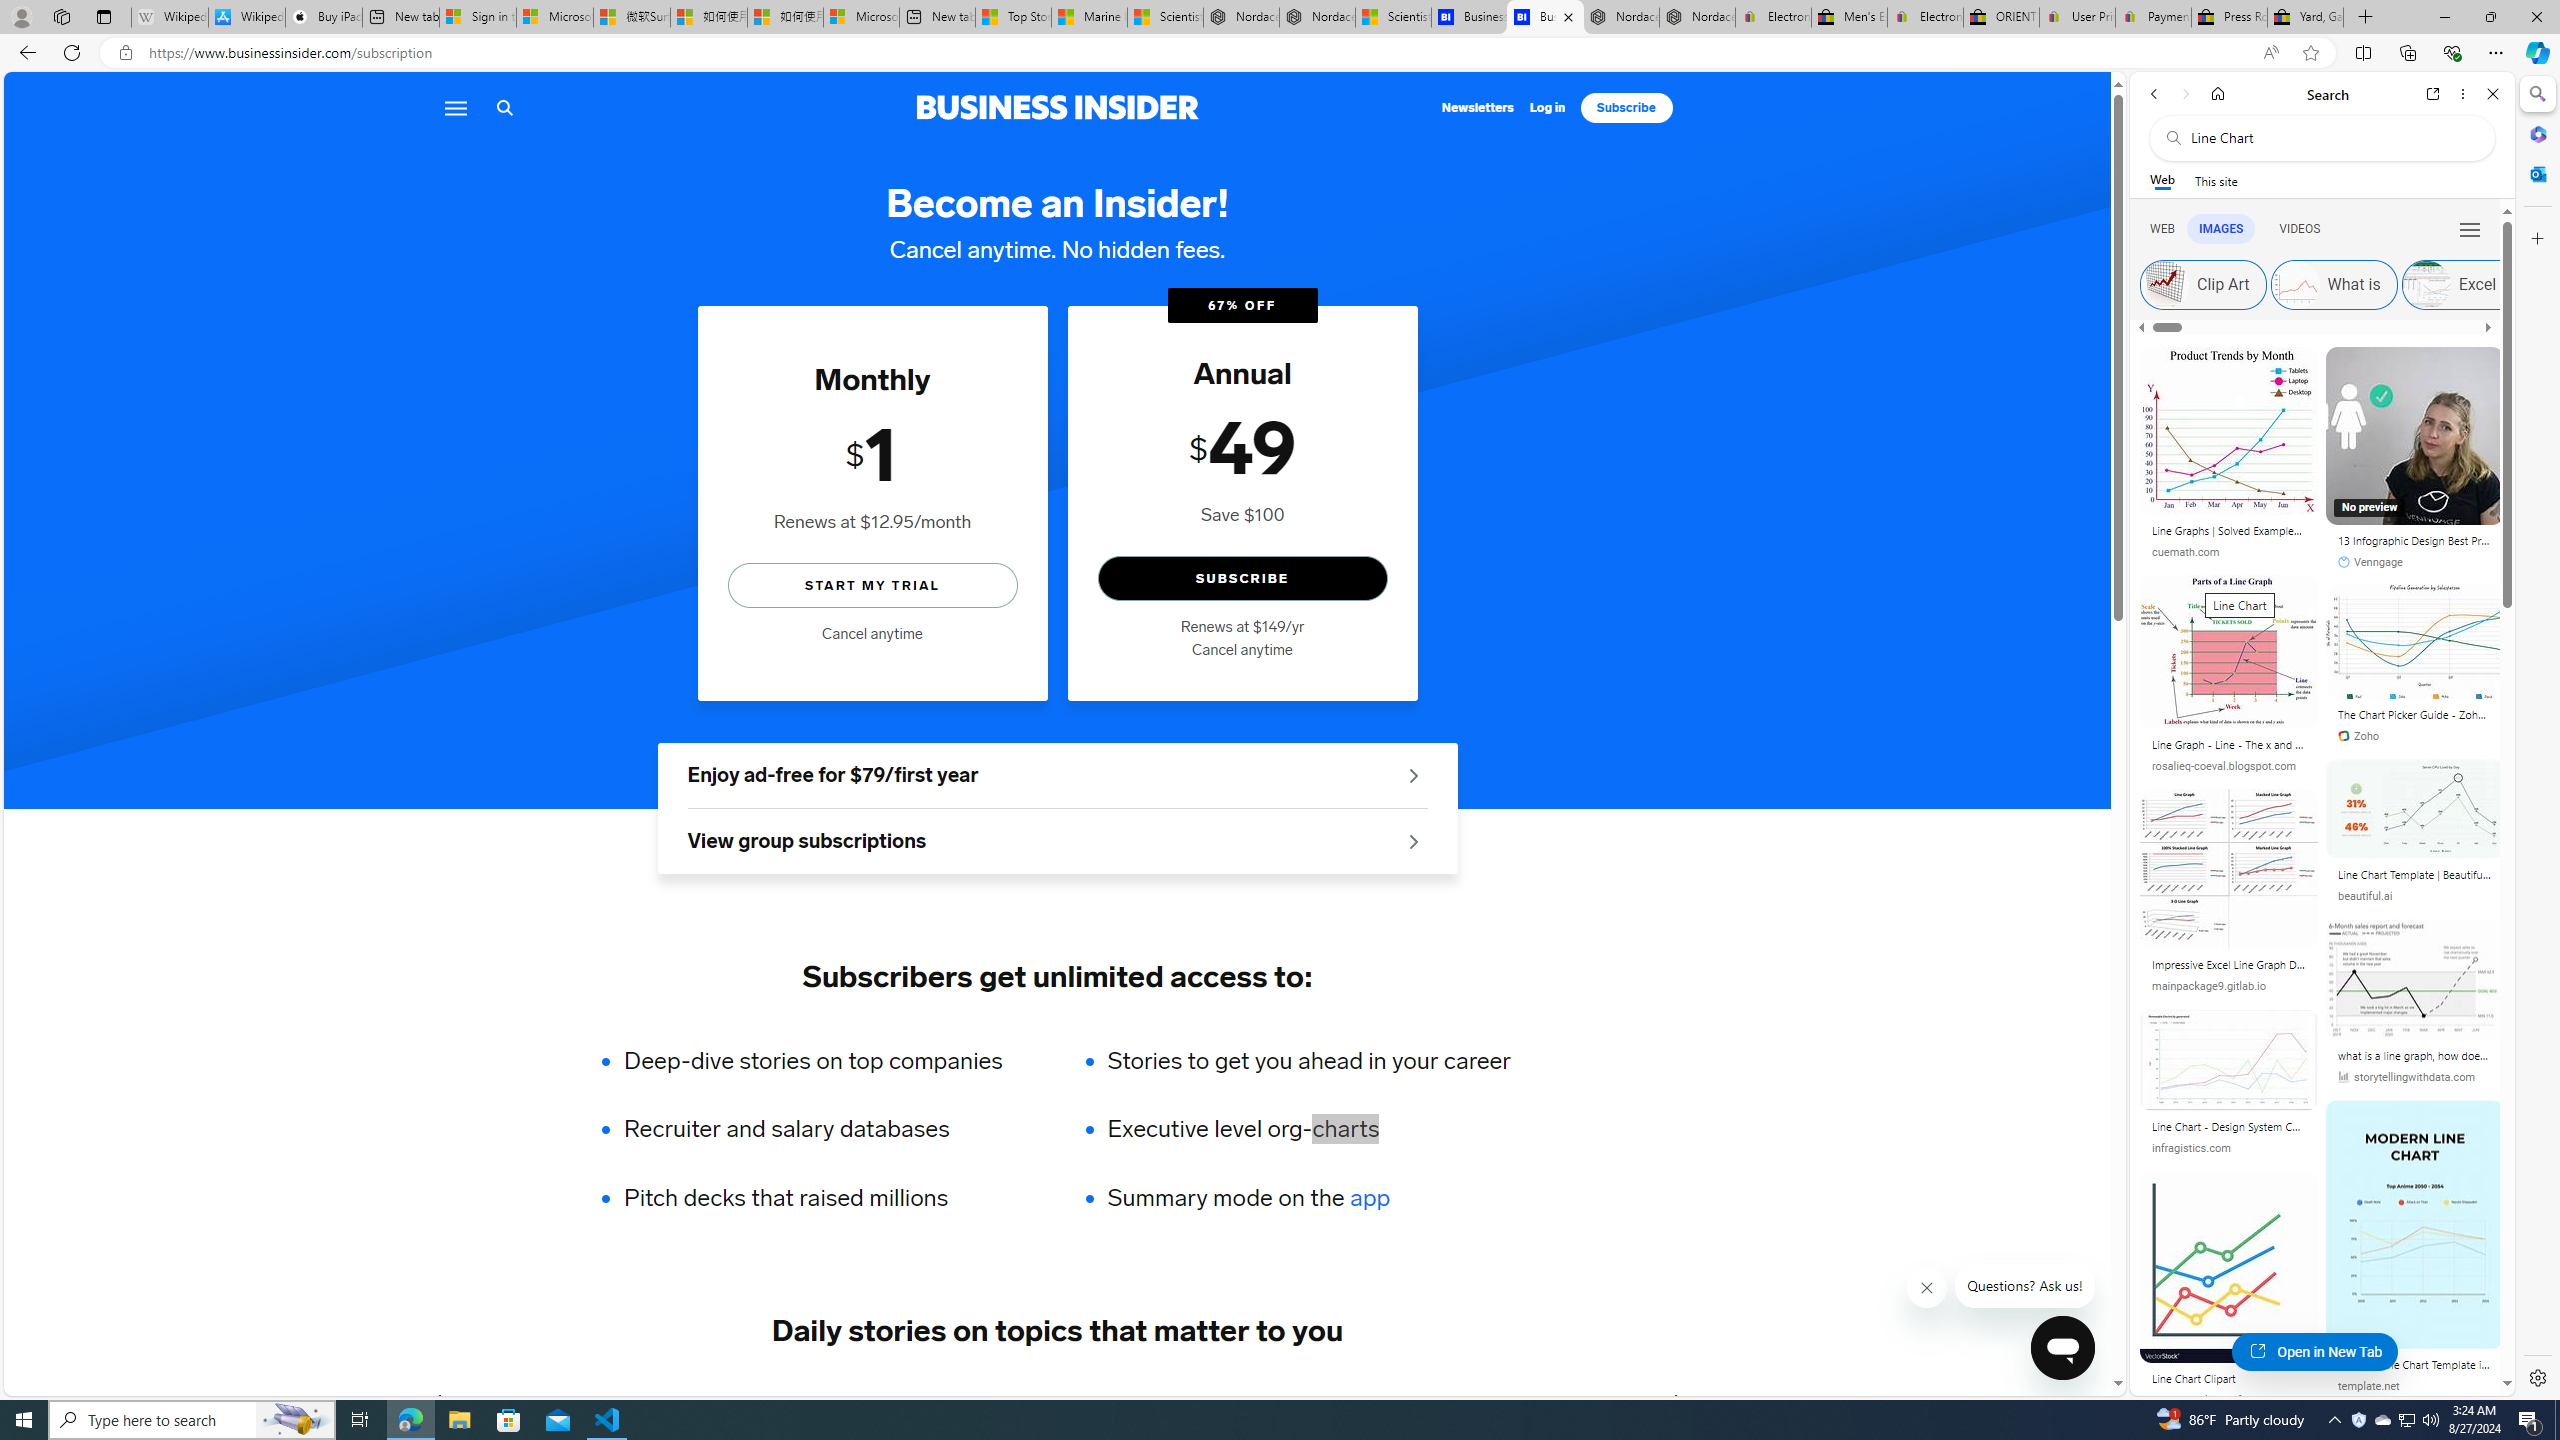 The image size is (2560, 1440). What do you see at coordinates (504, 108) in the screenshot?
I see `Go to the search page.` at bounding box center [504, 108].